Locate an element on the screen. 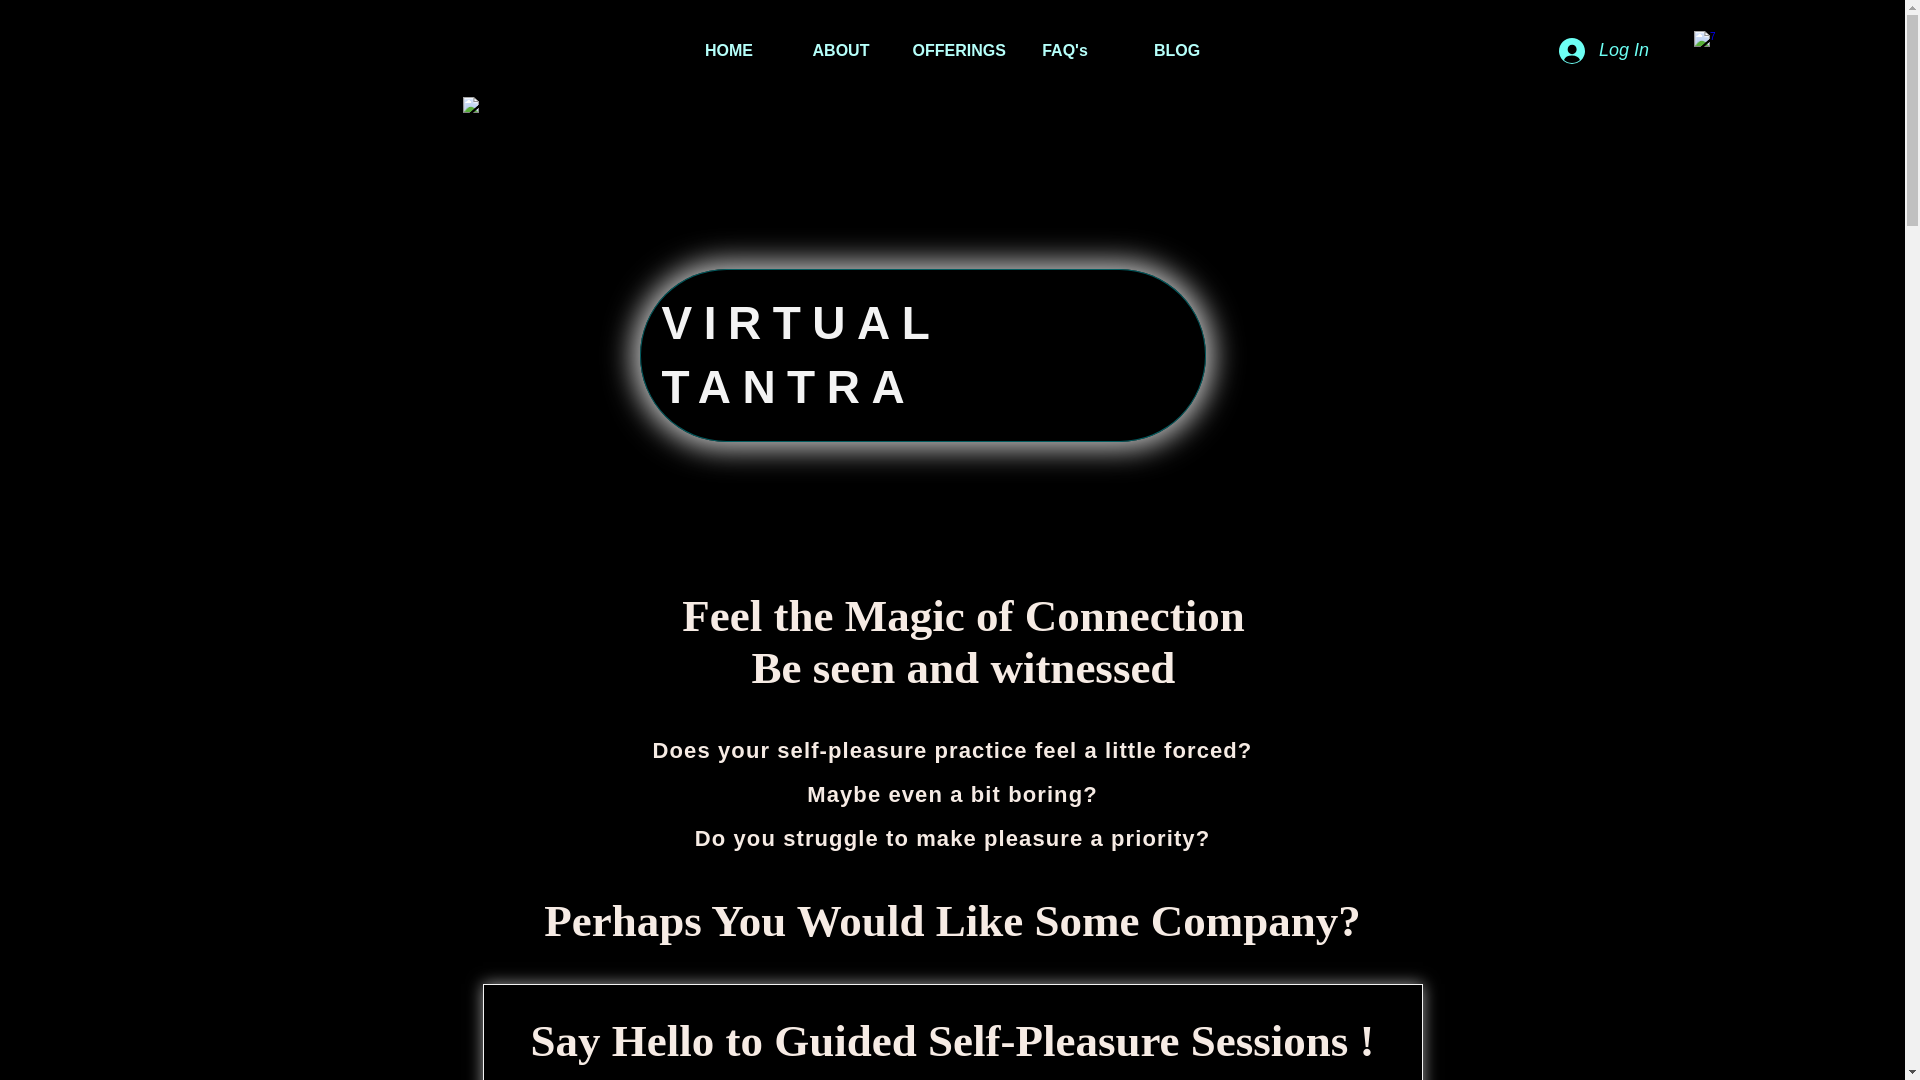 The image size is (1920, 1080). ABOUT is located at coordinates (840, 51).